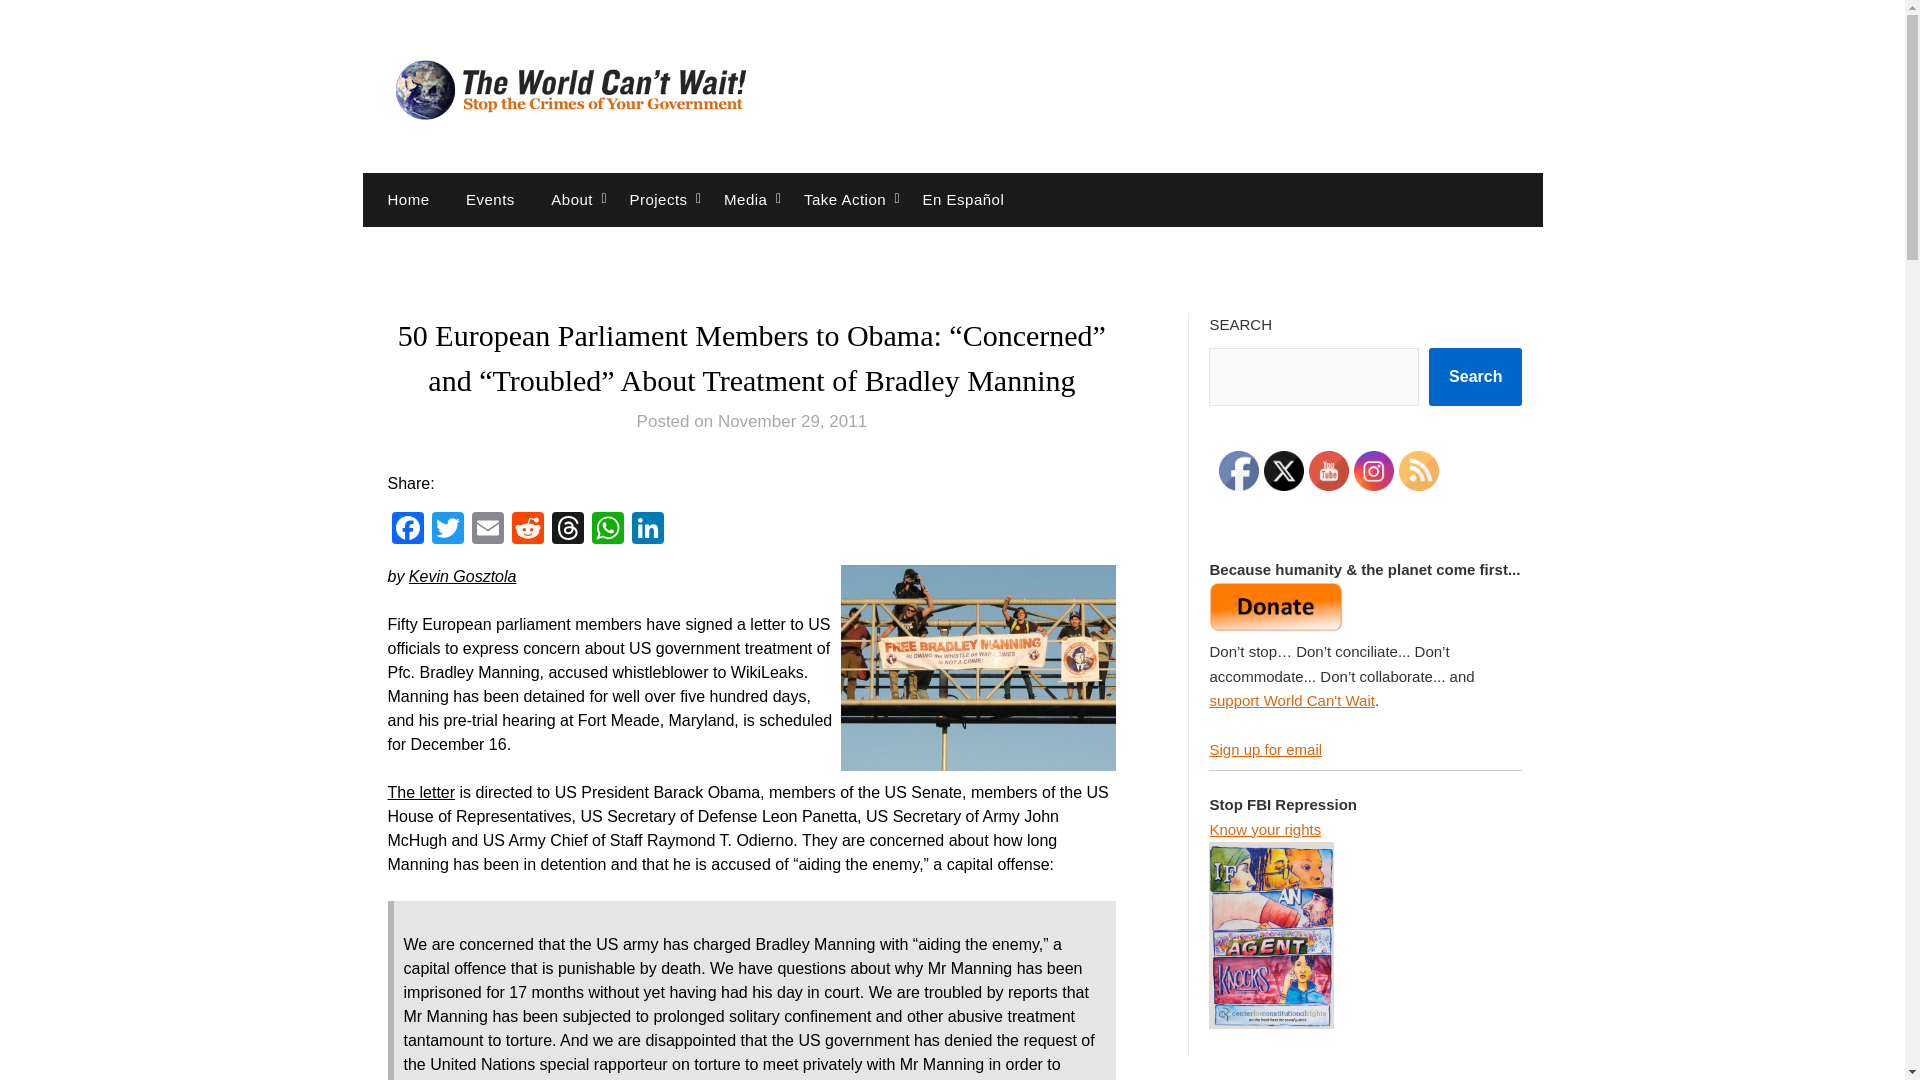 Image resolution: width=1920 pixels, height=1080 pixels. What do you see at coordinates (490, 199) in the screenshot?
I see `Events` at bounding box center [490, 199].